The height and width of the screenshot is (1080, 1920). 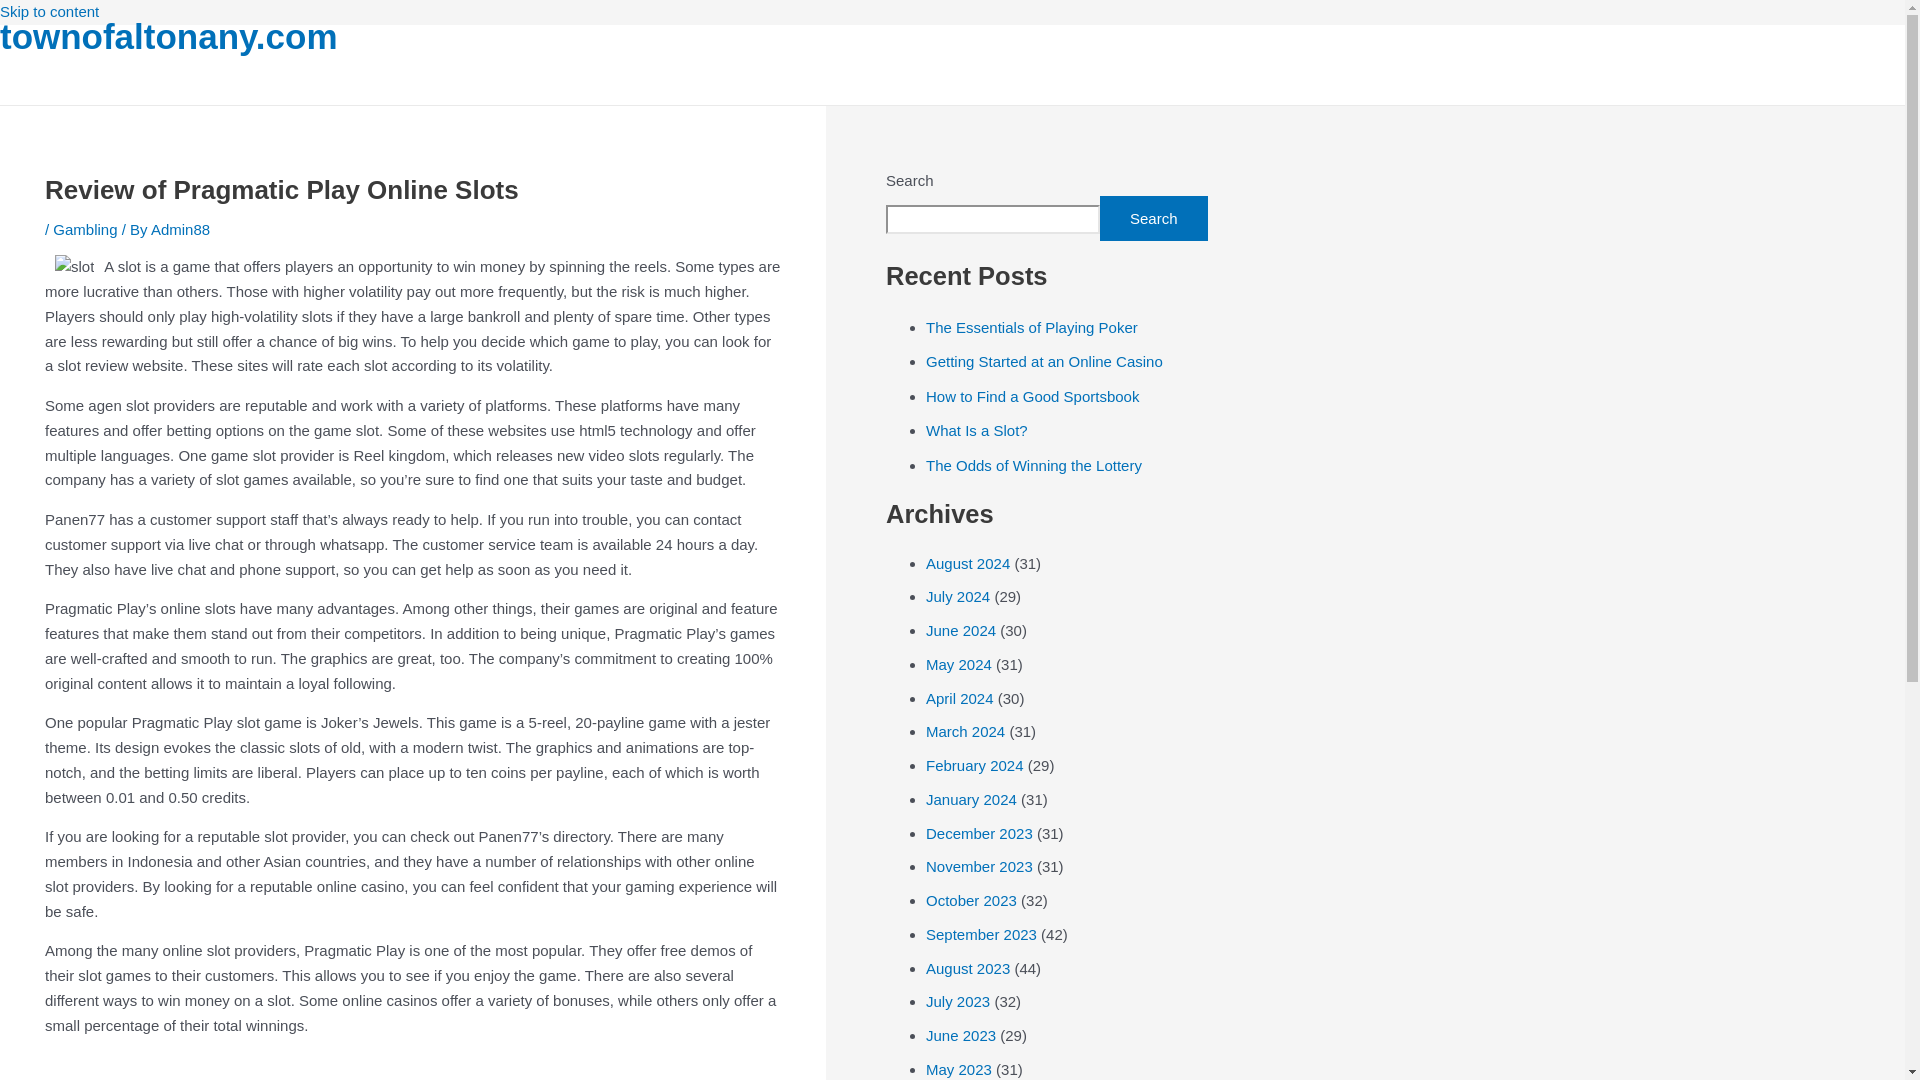 What do you see at coordinates (168, 36) in the screenshot?
I see `townofaltonany.com` at bounding box center [168, 36].